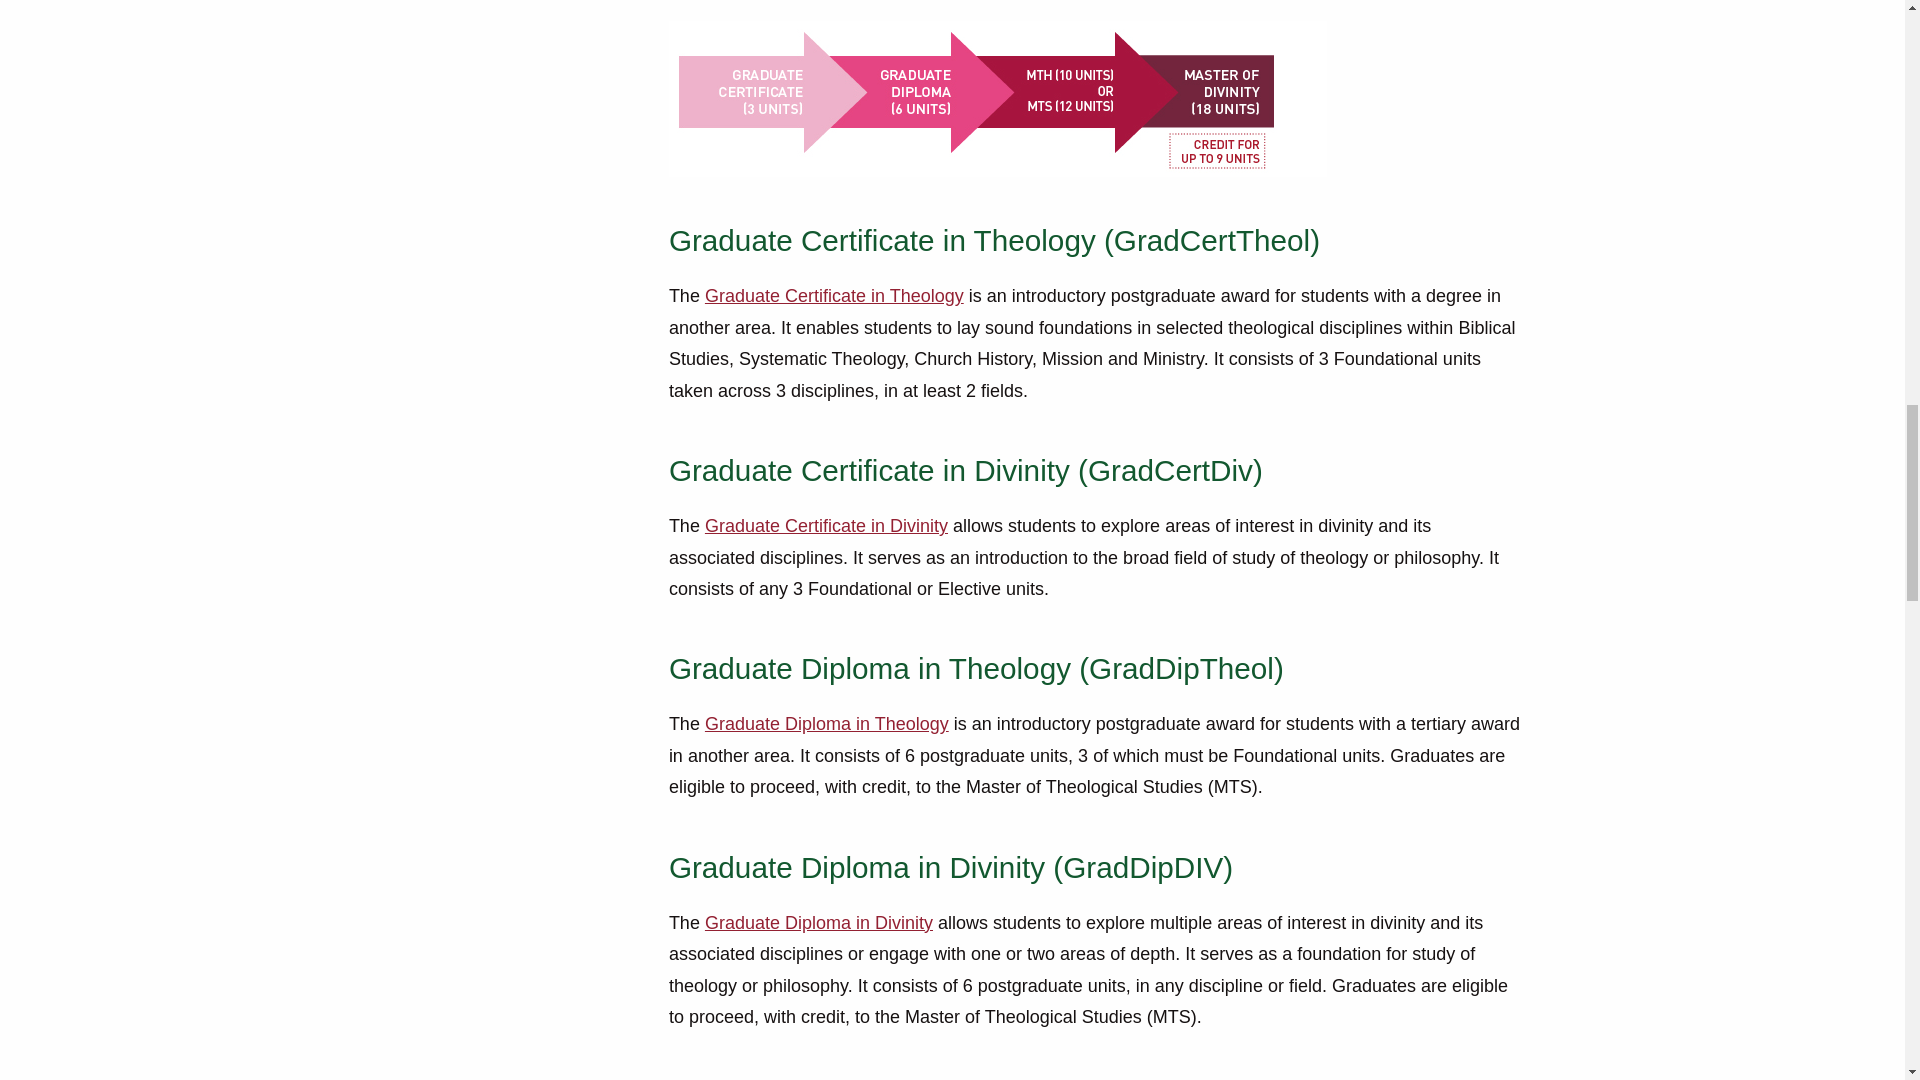 This screenshot has width=1920, height=1080. I want to click on GradCertTheol, so click(834, 296).